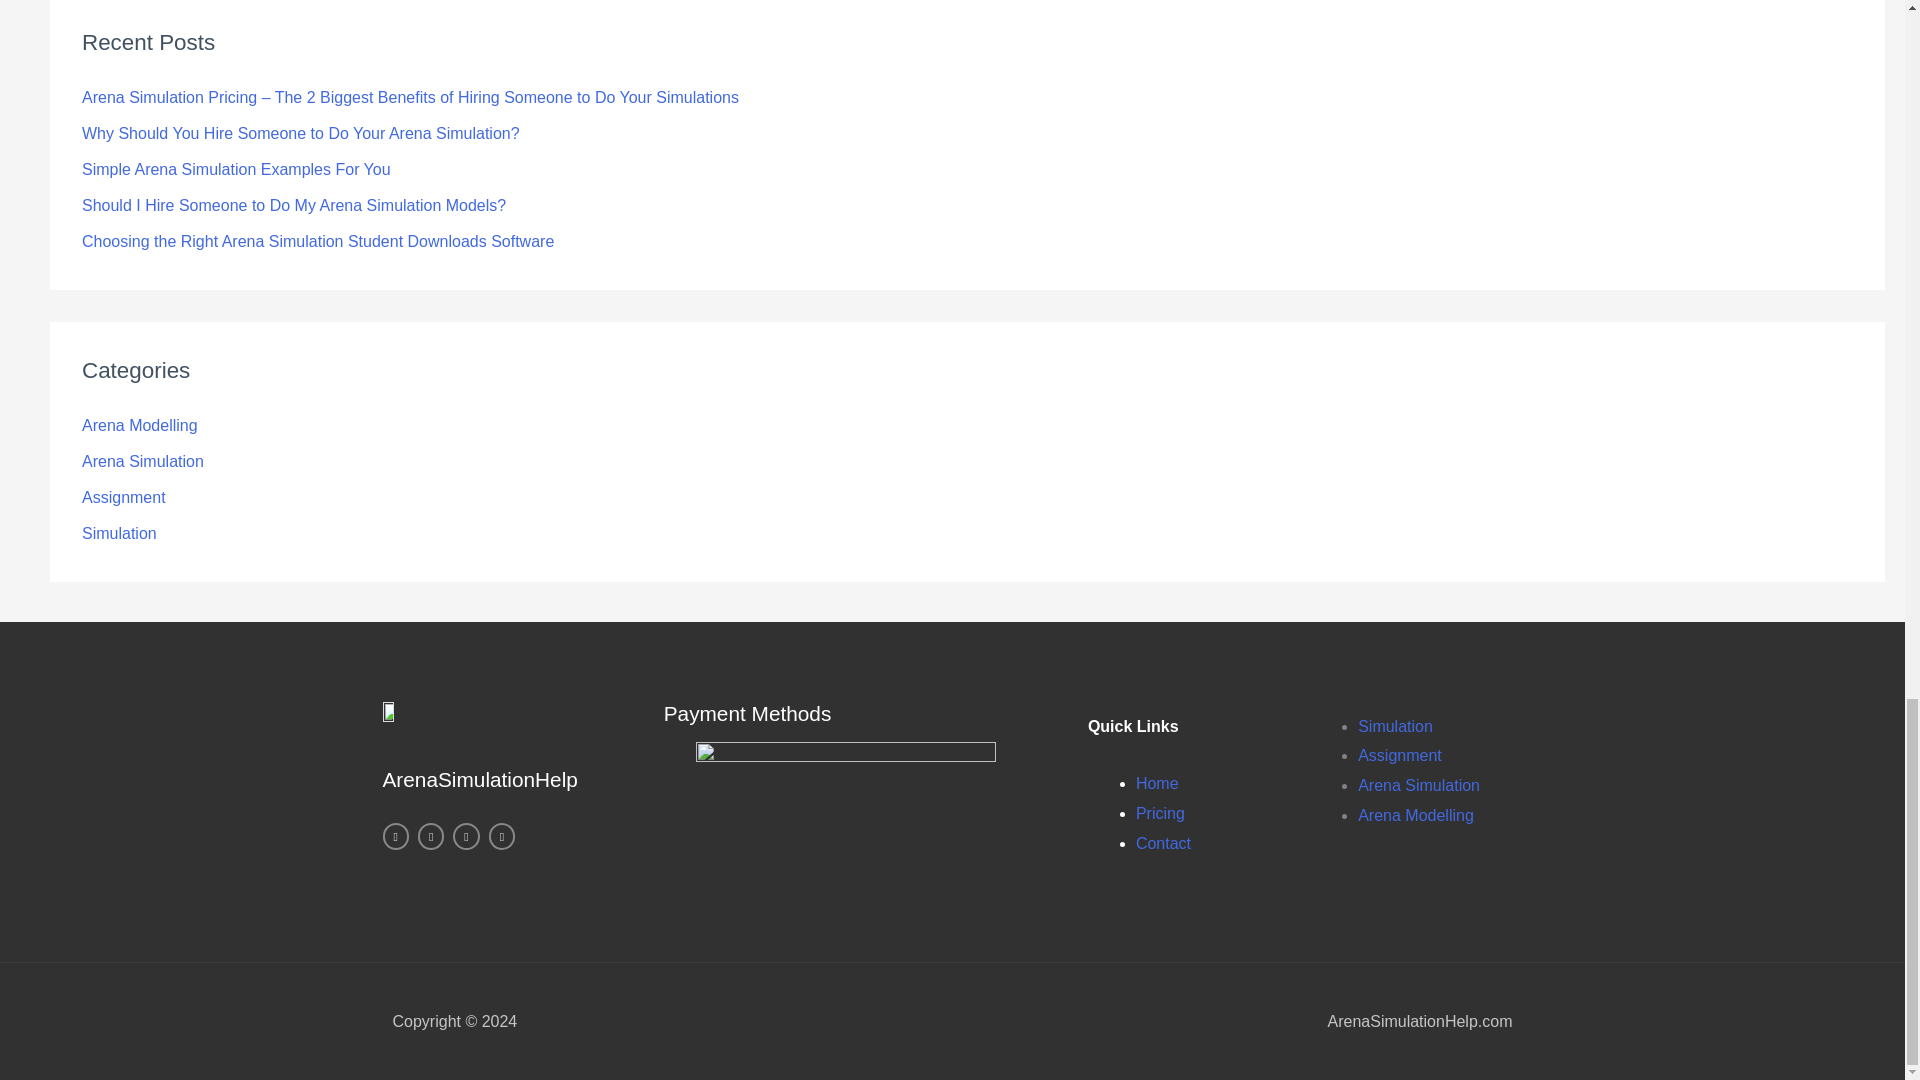 Image resolution: width=1920 pixels, height=1080 pixels. I want to click on Arena Simulation, so click(1418, 784).